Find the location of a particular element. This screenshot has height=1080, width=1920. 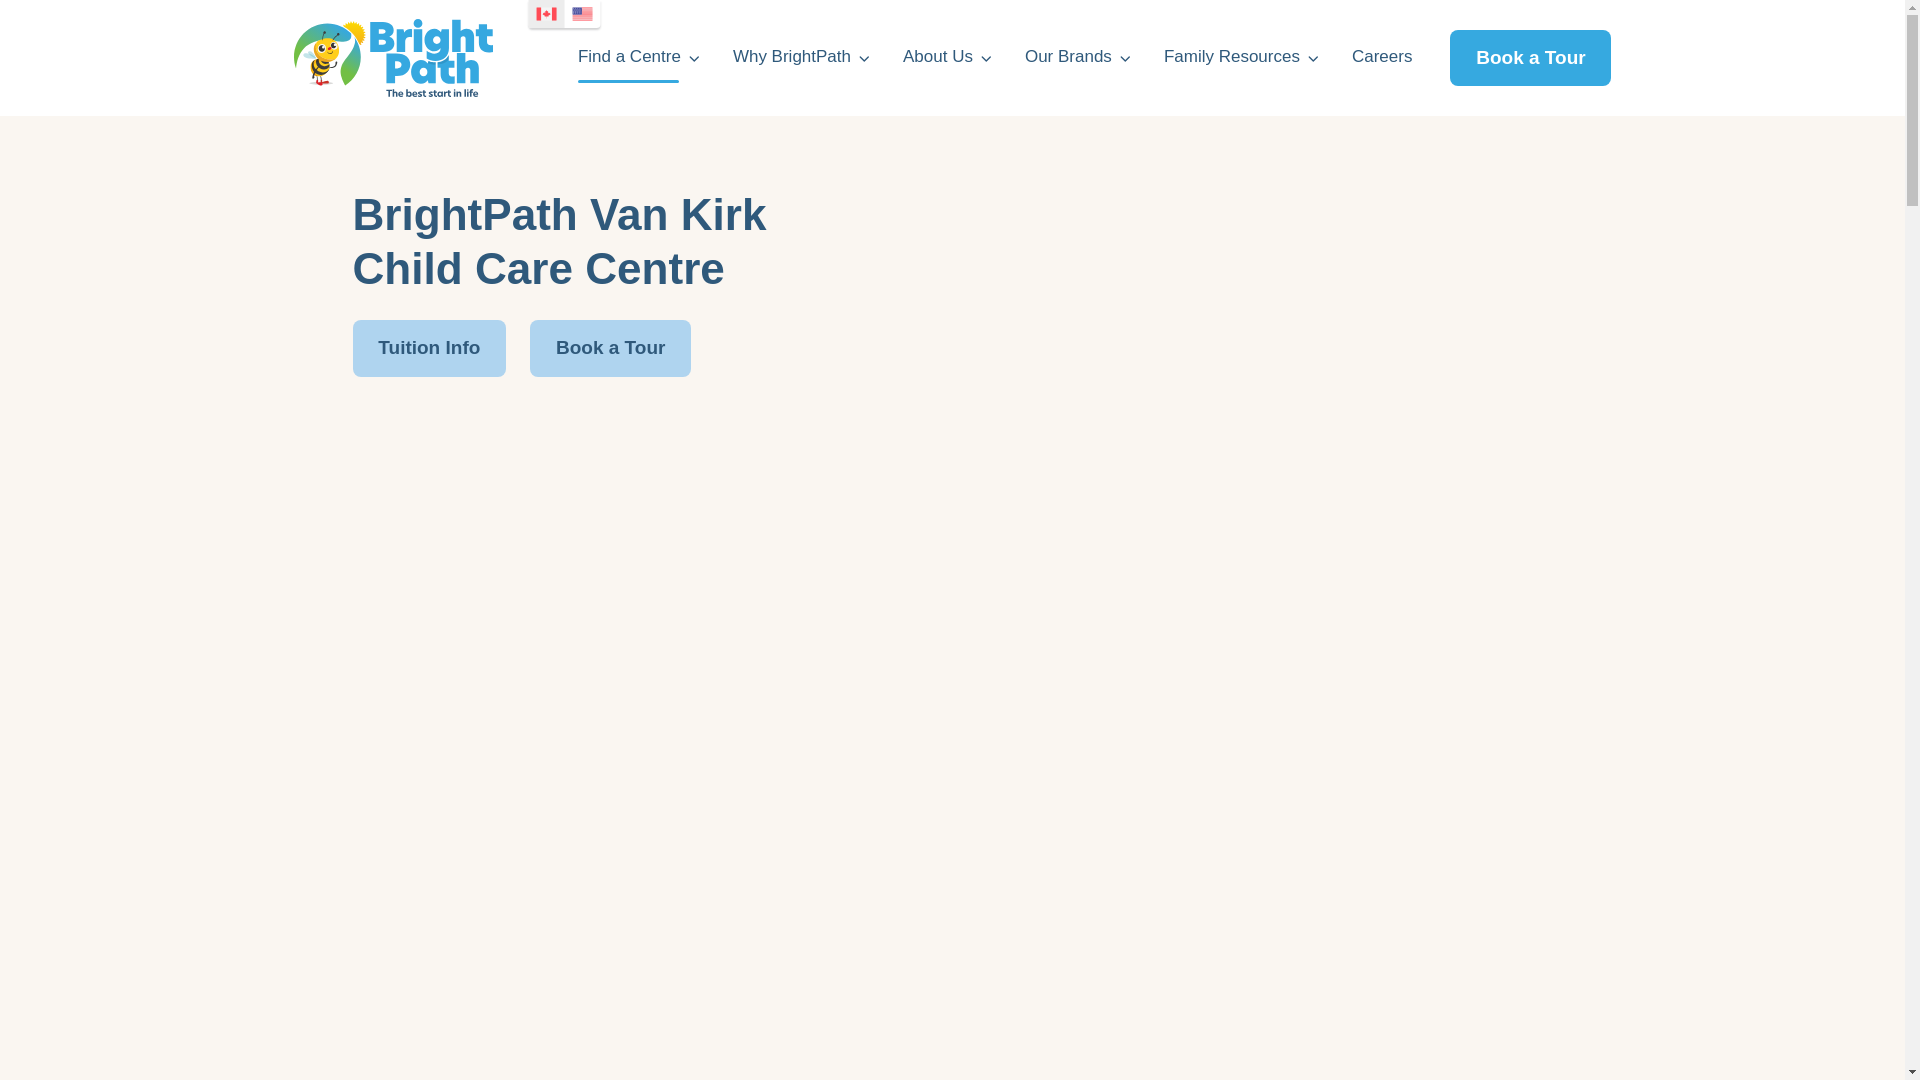

Book a Tour is located at coordinates (1530, 58).